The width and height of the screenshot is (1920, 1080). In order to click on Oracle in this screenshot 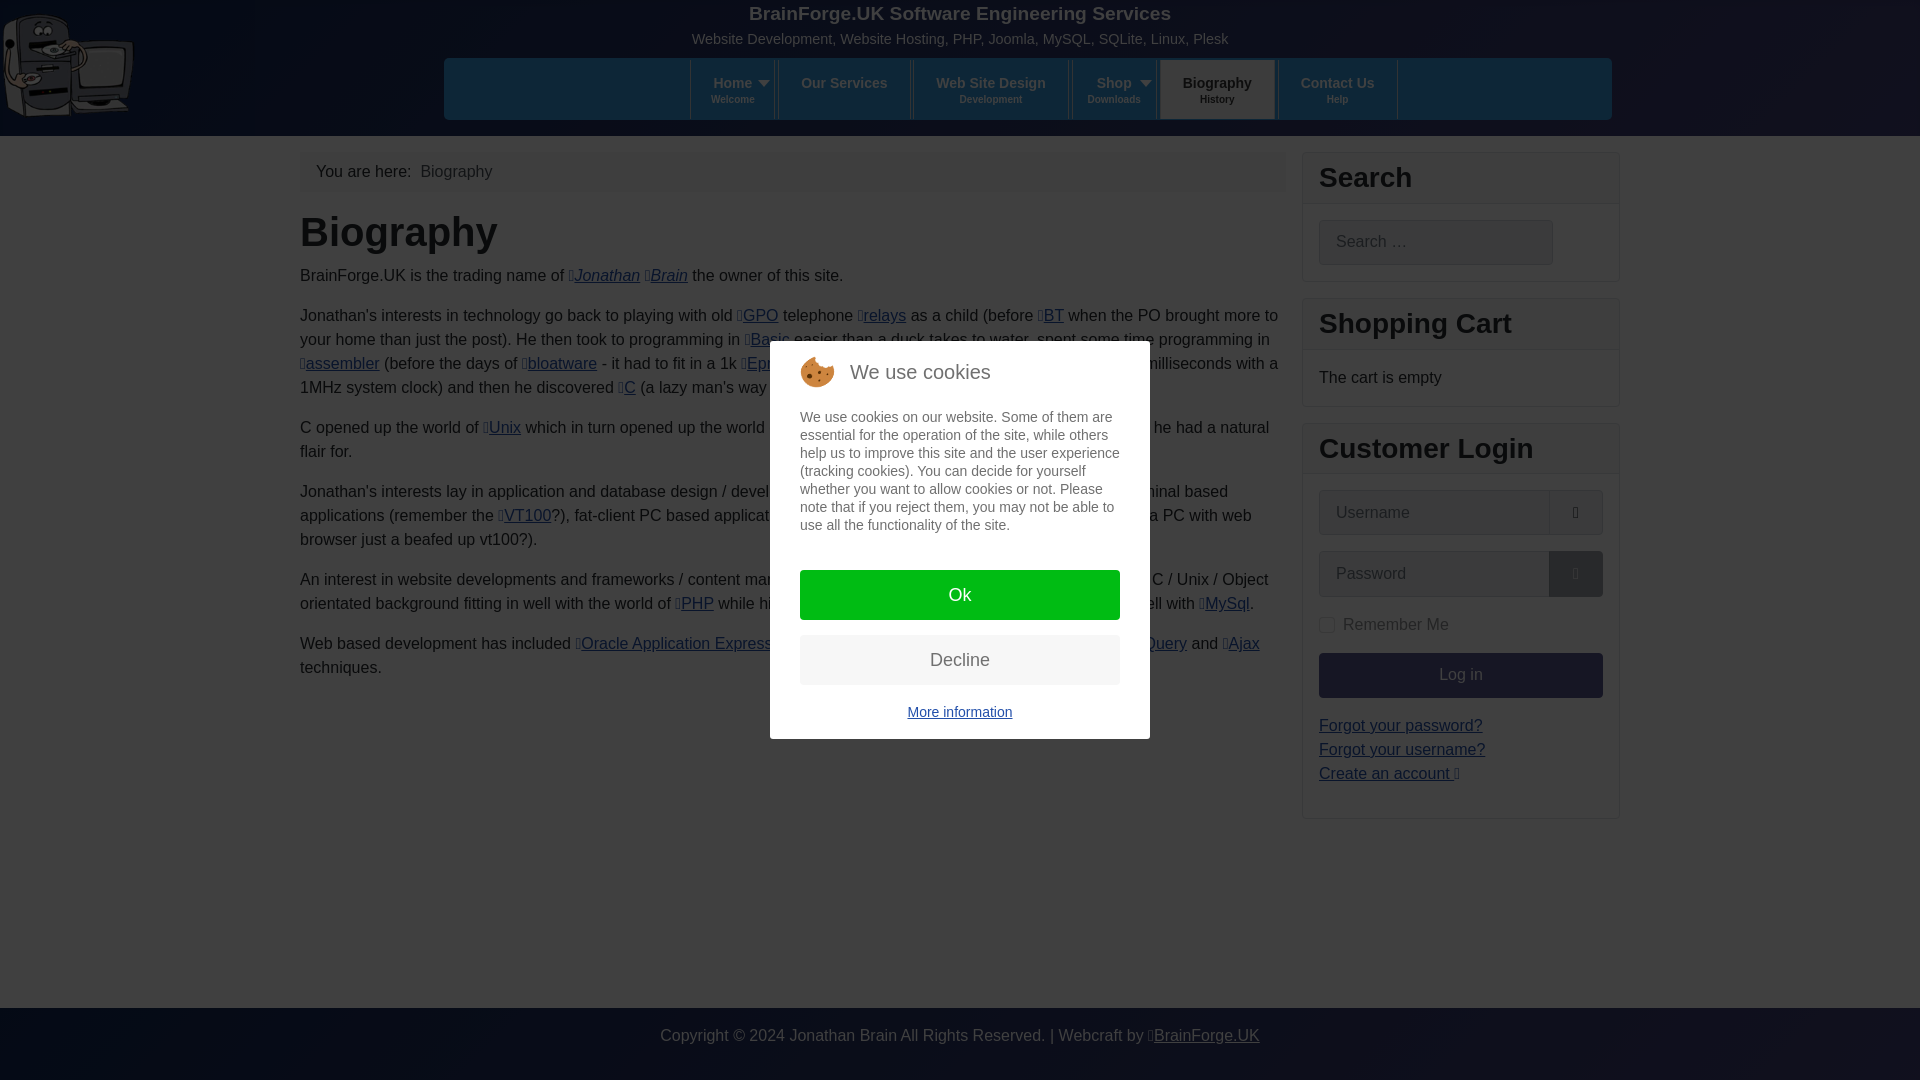, I will do `click(814, 428)`.